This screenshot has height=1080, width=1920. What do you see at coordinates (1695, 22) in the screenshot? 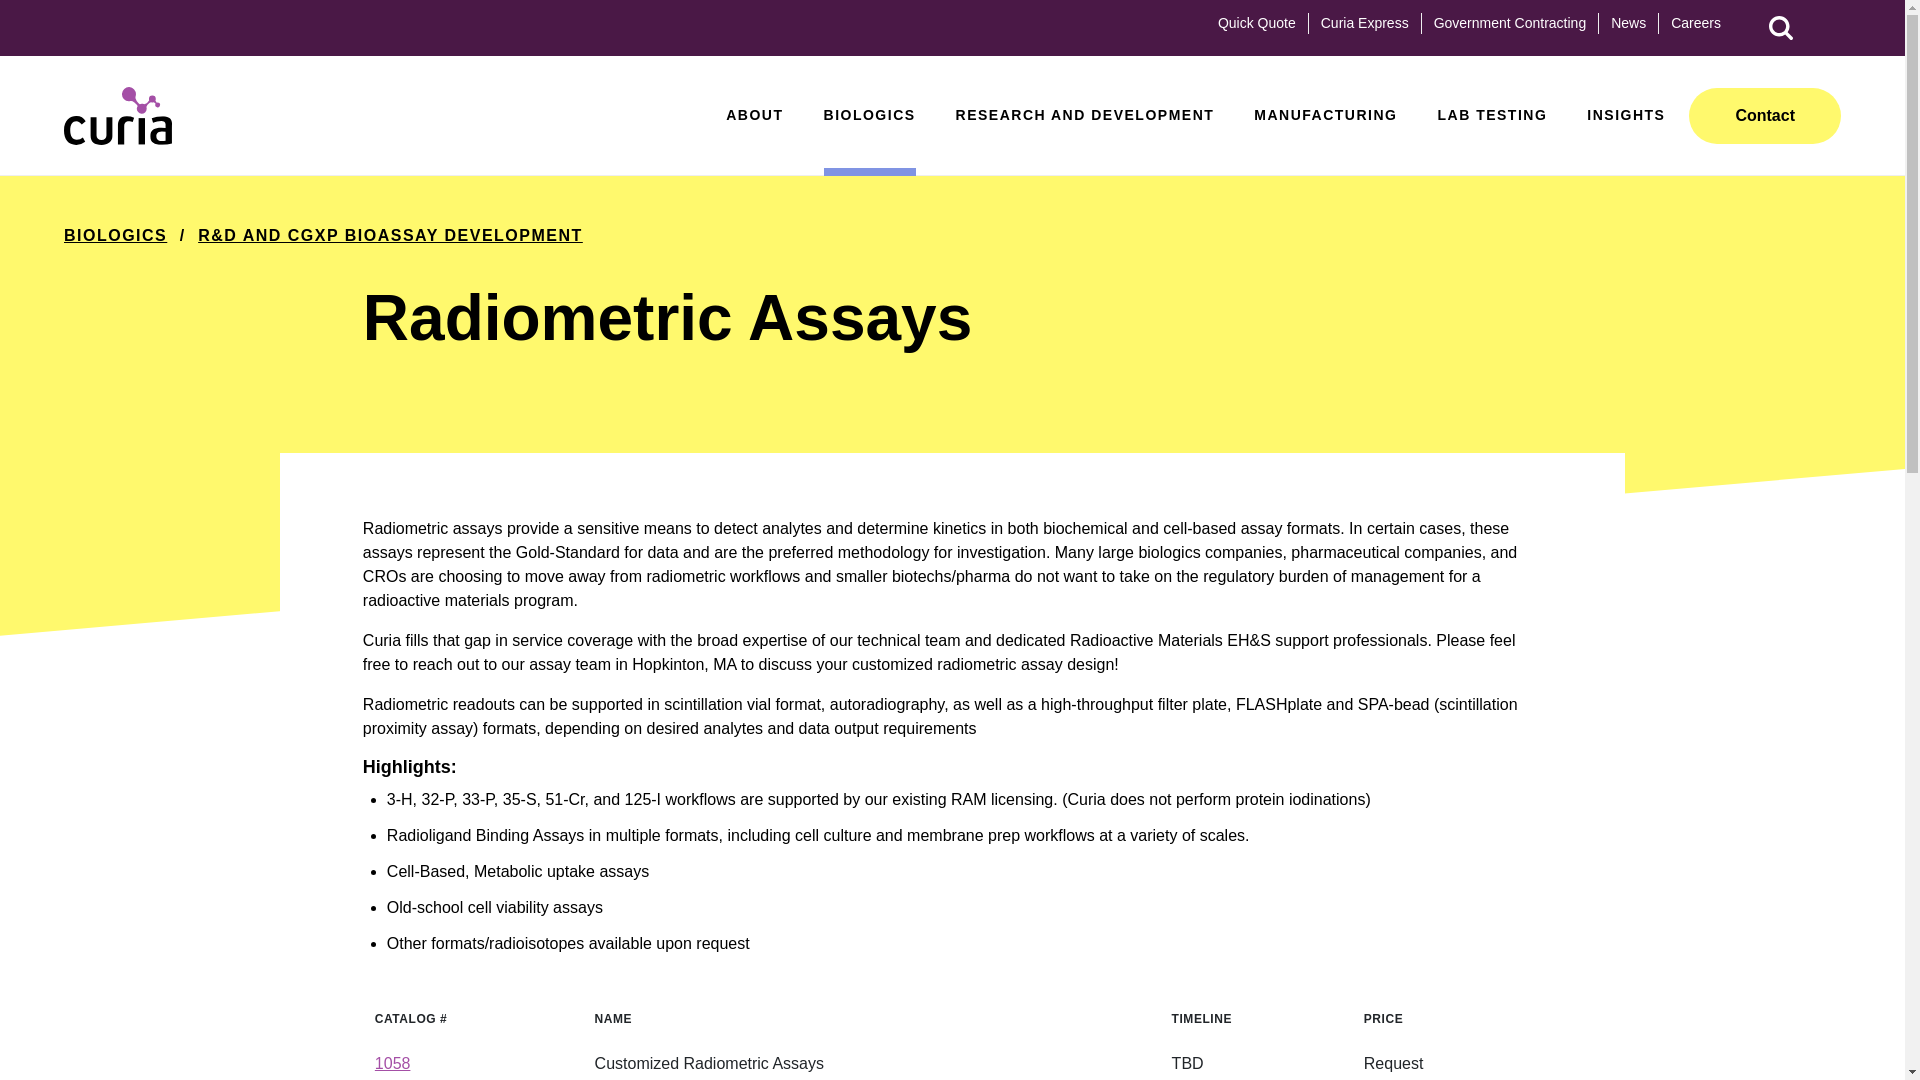
I see `Careers` at bounding box center [1695, 22].